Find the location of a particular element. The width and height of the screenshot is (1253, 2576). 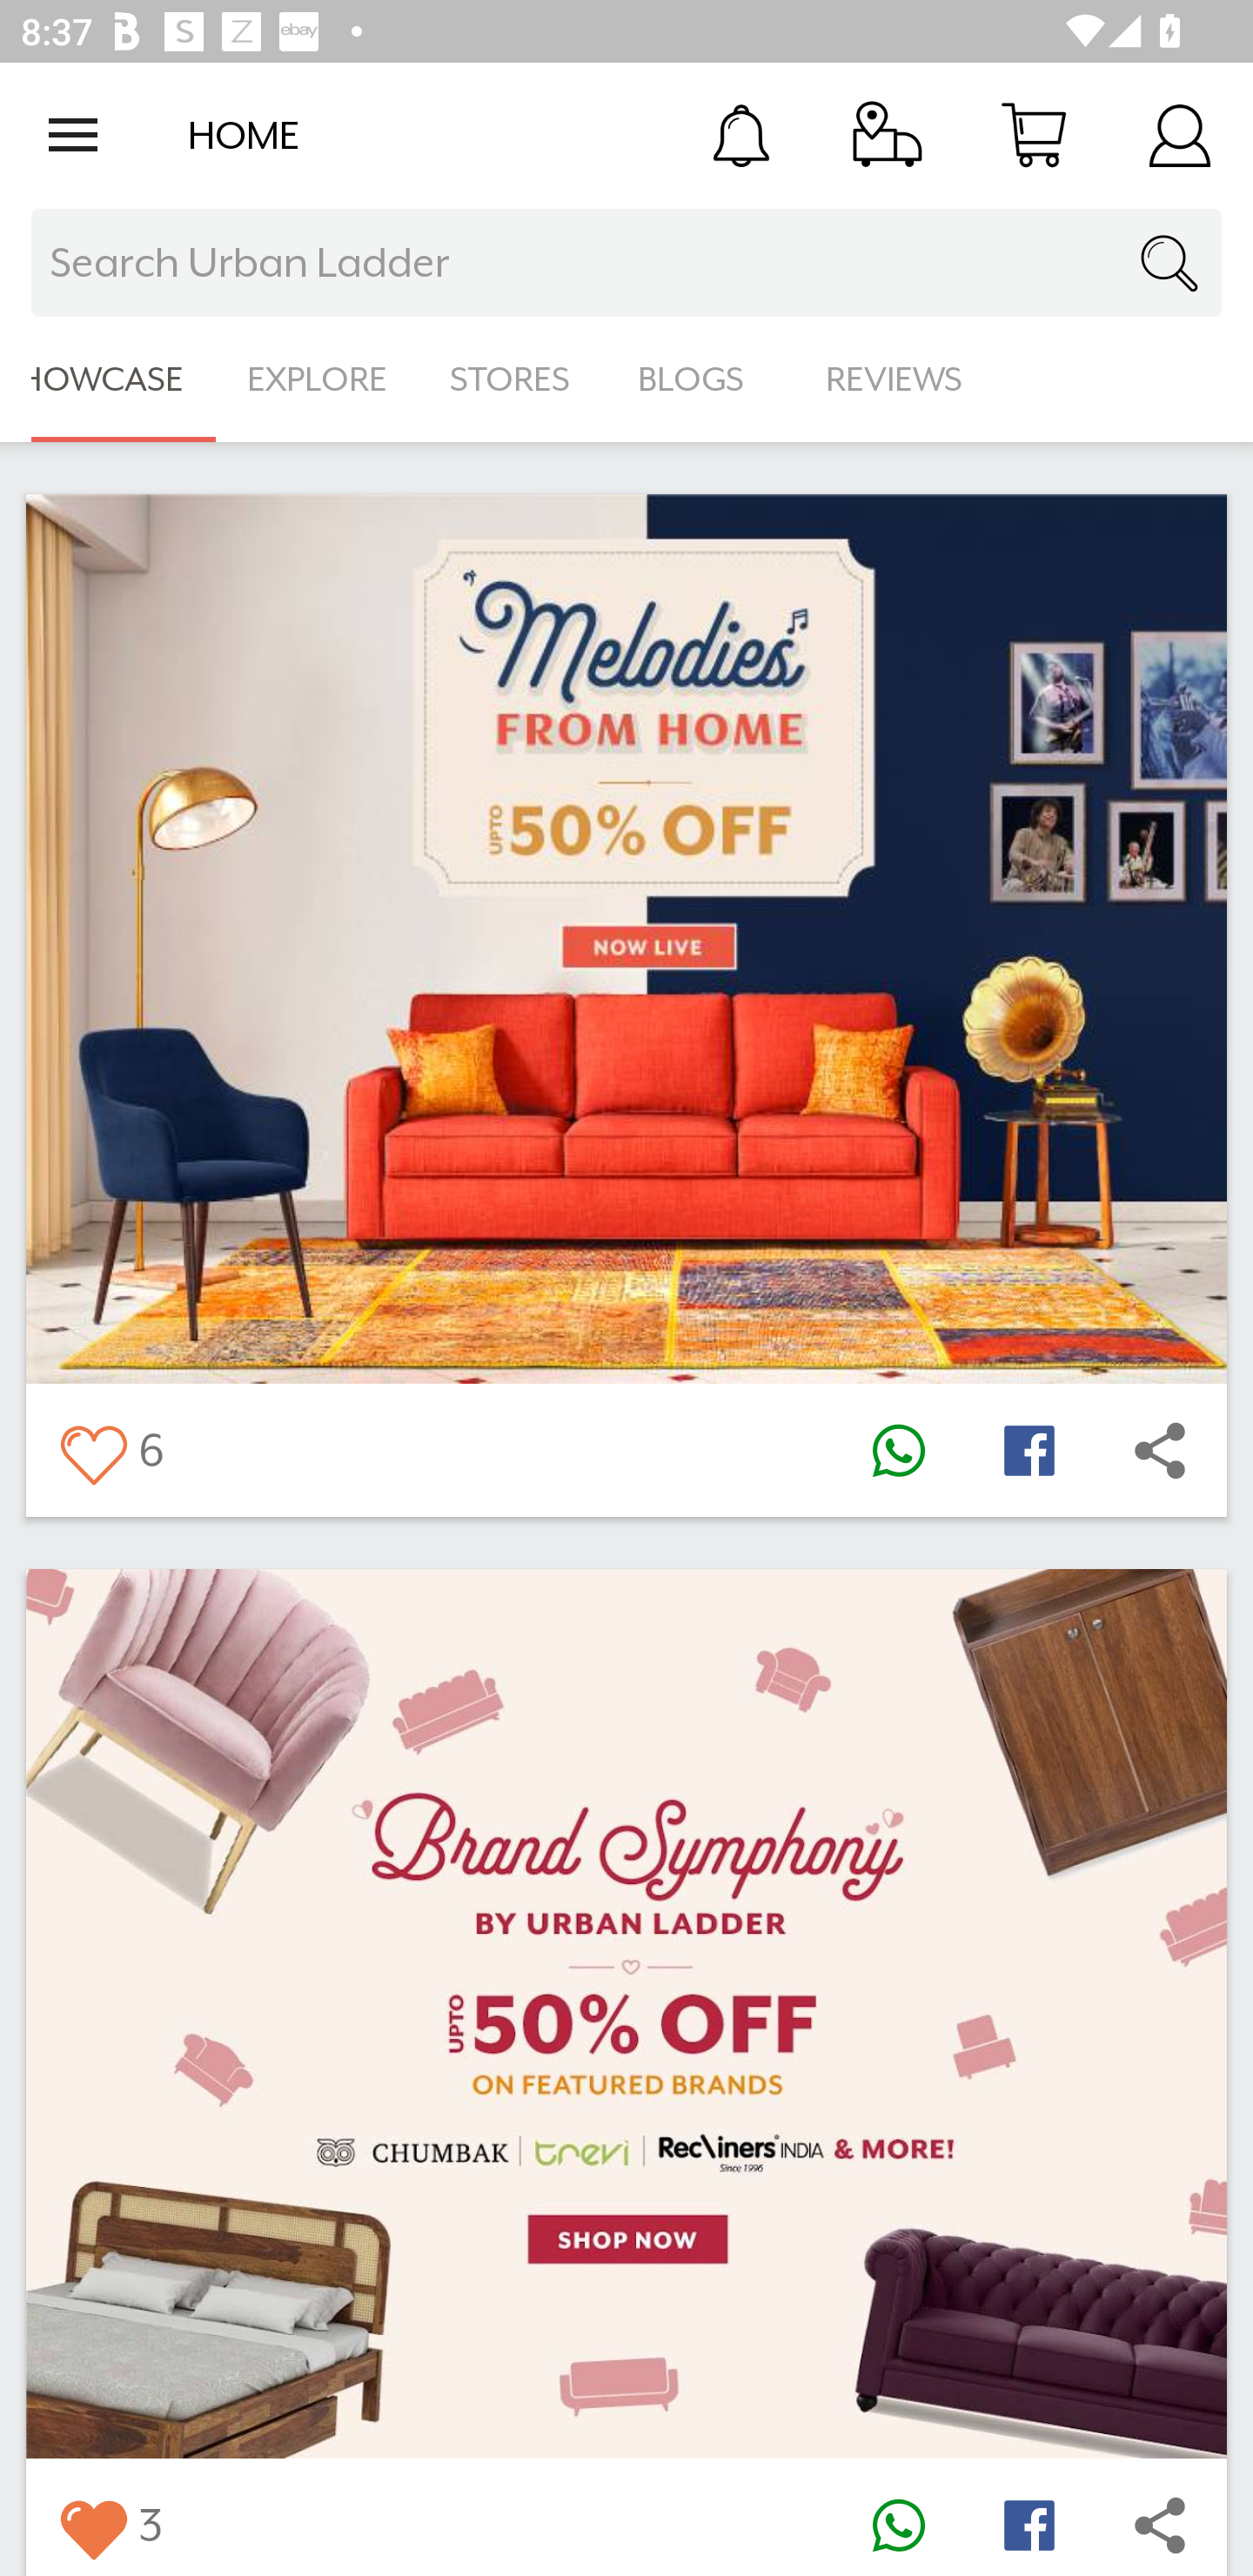

Open navigation drawer is located at coordinates (73, 135).